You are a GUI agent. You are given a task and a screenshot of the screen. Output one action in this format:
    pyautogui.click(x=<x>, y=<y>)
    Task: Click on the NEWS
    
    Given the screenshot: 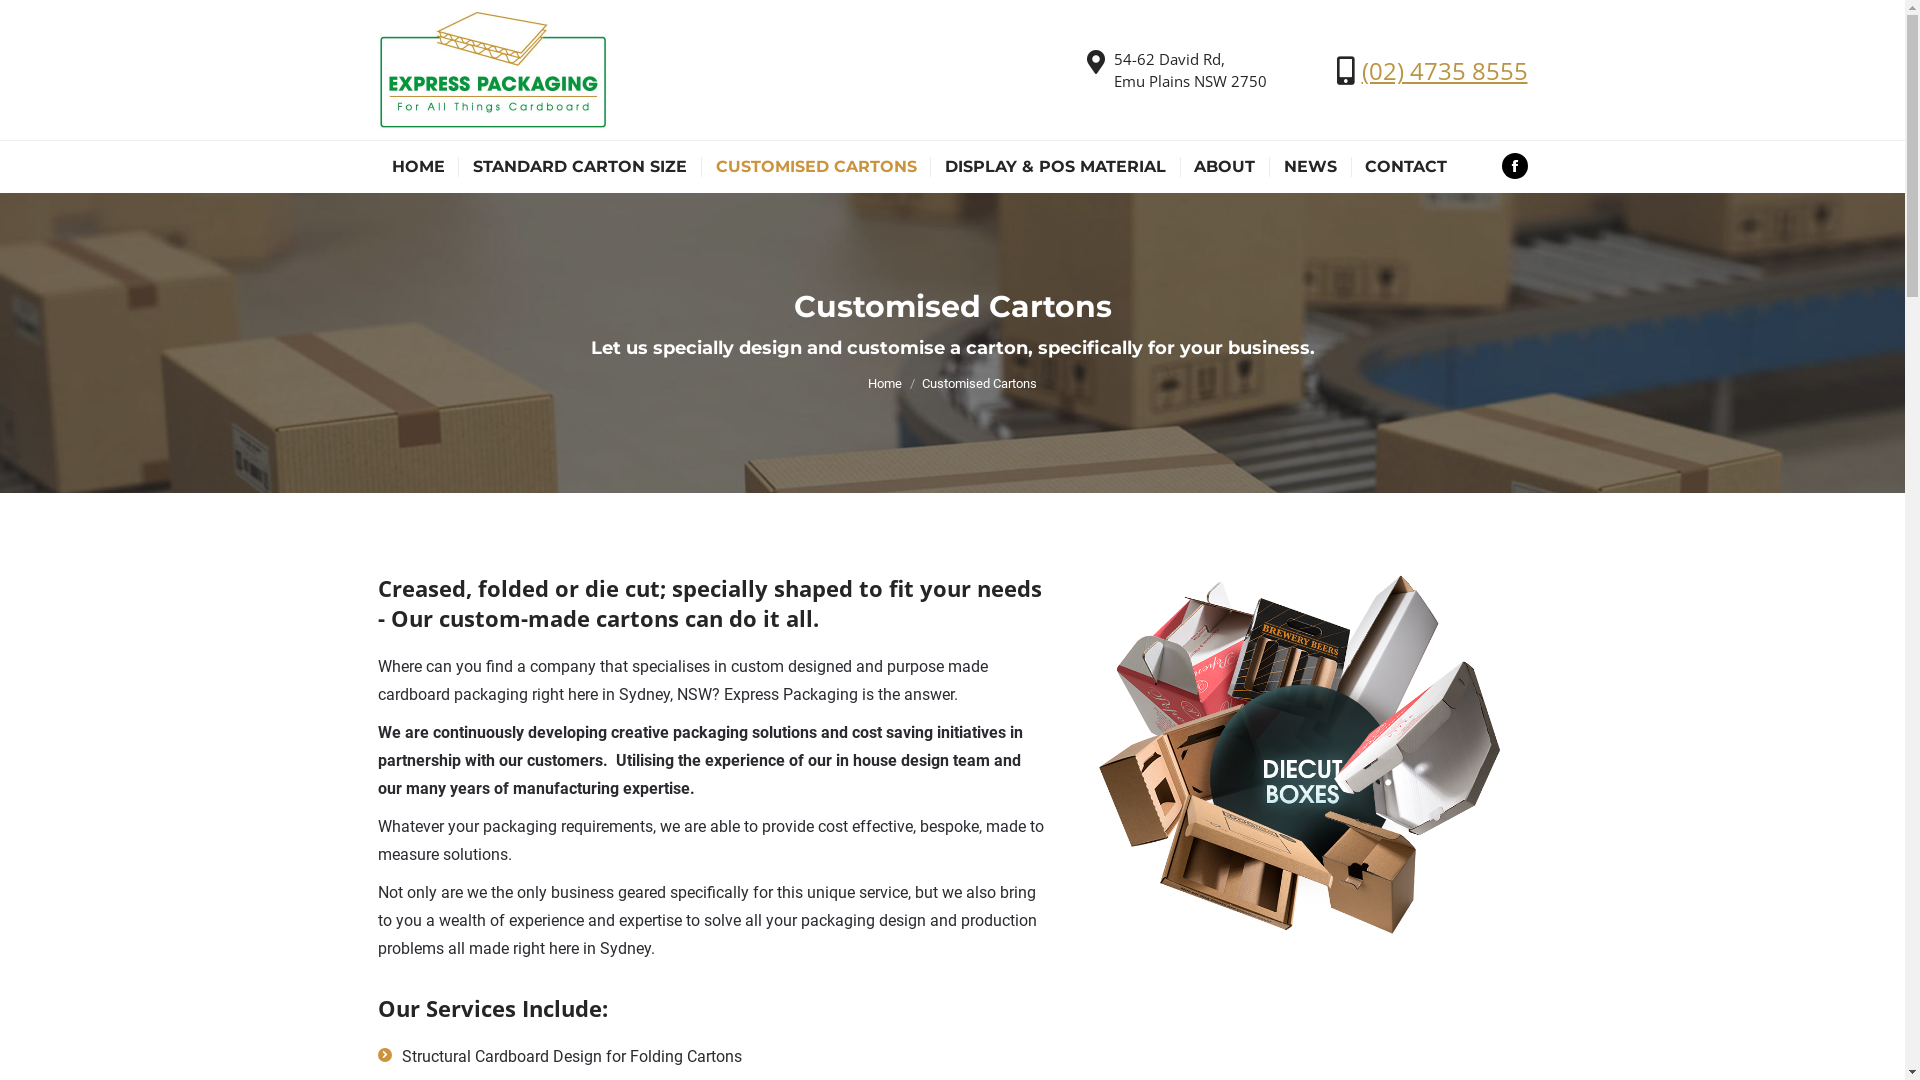 What is the action you would take?
    pyautogui.click(x=1310, y=167)
    